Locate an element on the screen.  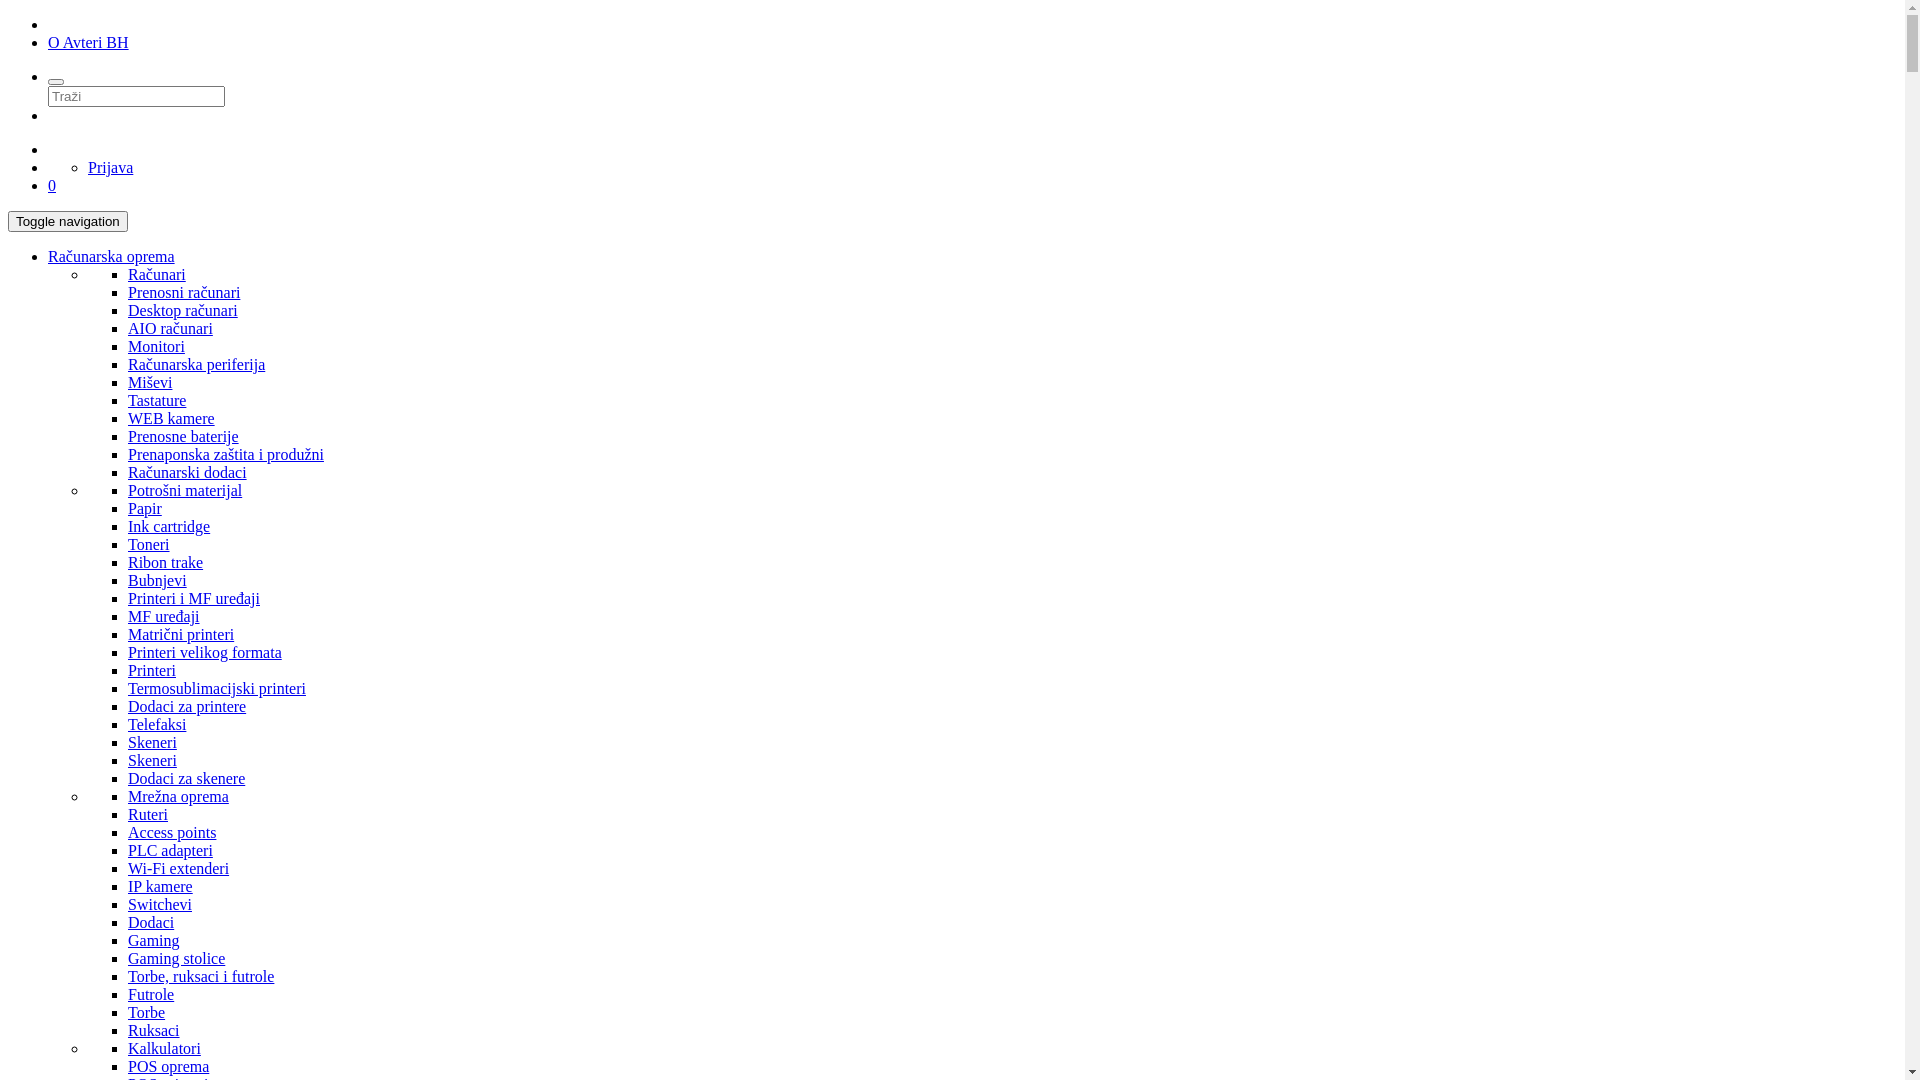
Toggle navigation is located at coordinates (68, 222).